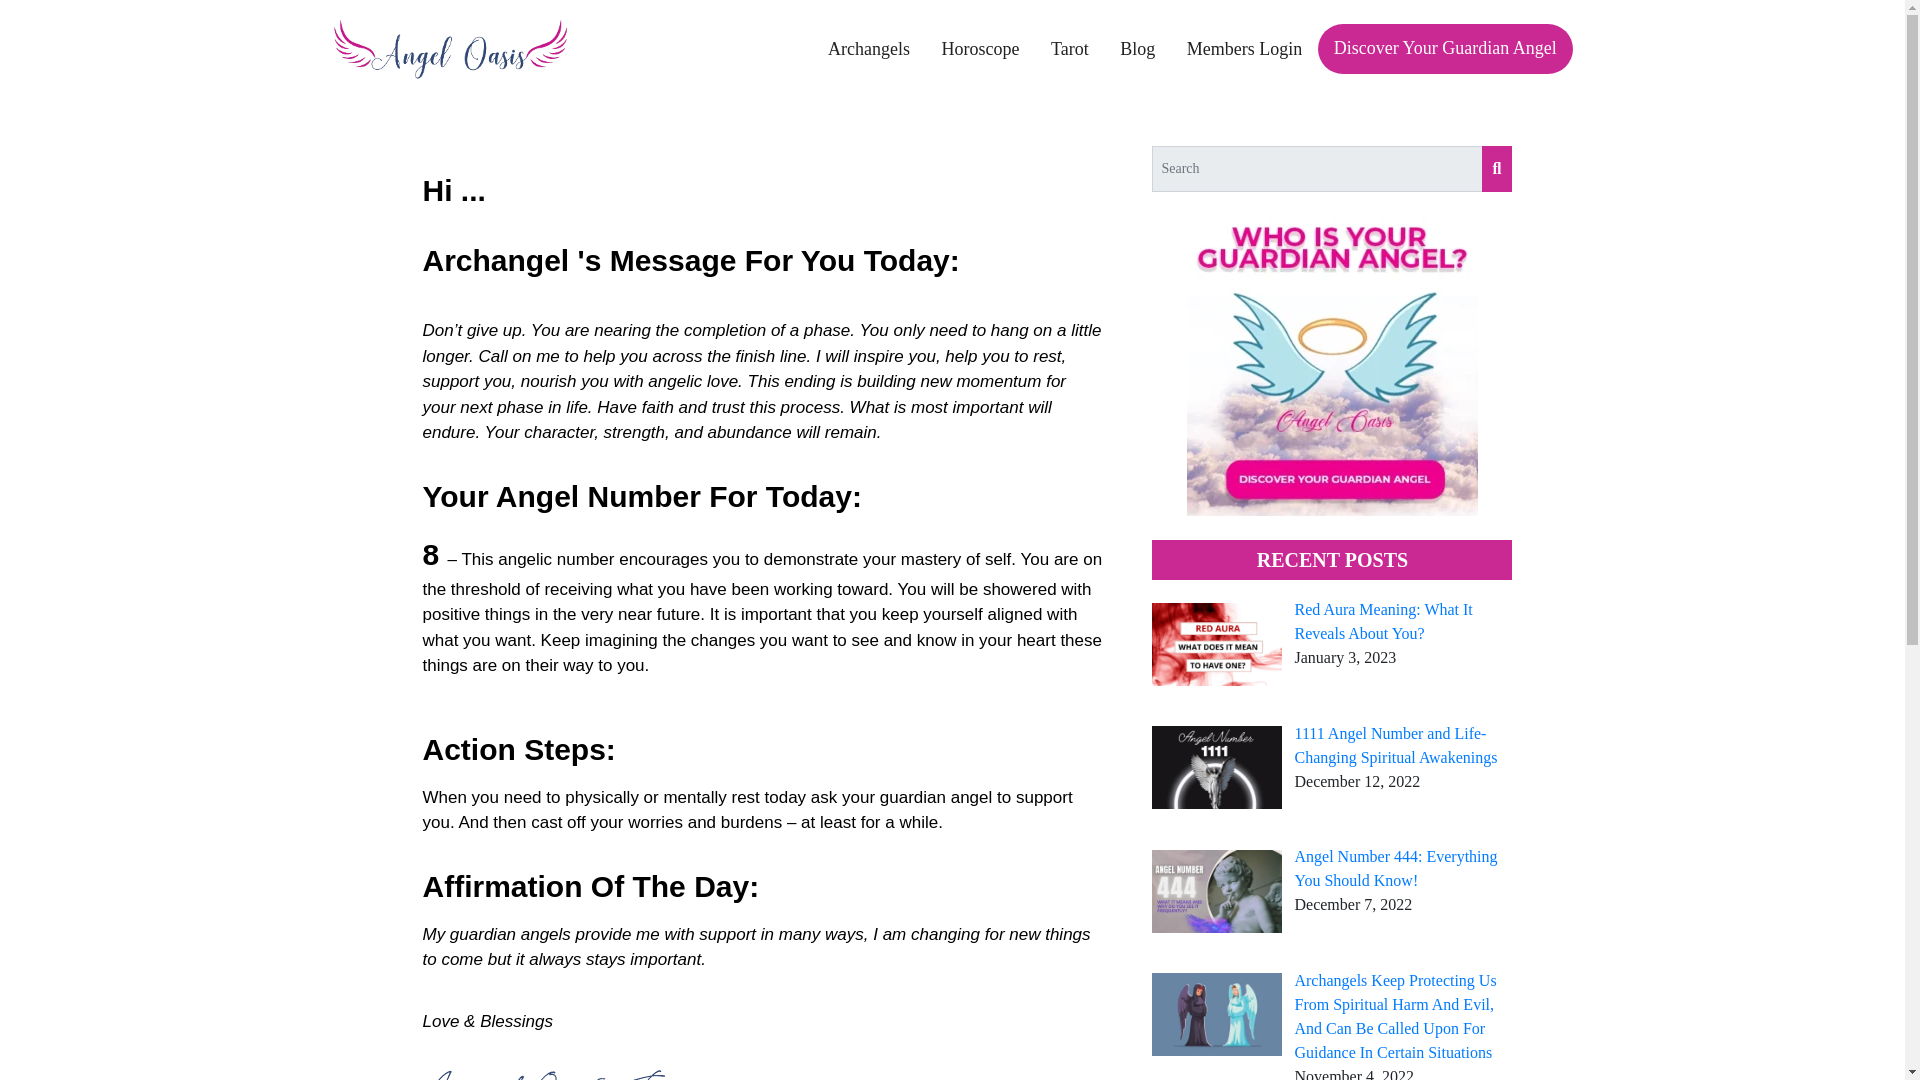  I want to click on Red Aura Meaning: What It Reveals About You? 2, so click(1217, 644).